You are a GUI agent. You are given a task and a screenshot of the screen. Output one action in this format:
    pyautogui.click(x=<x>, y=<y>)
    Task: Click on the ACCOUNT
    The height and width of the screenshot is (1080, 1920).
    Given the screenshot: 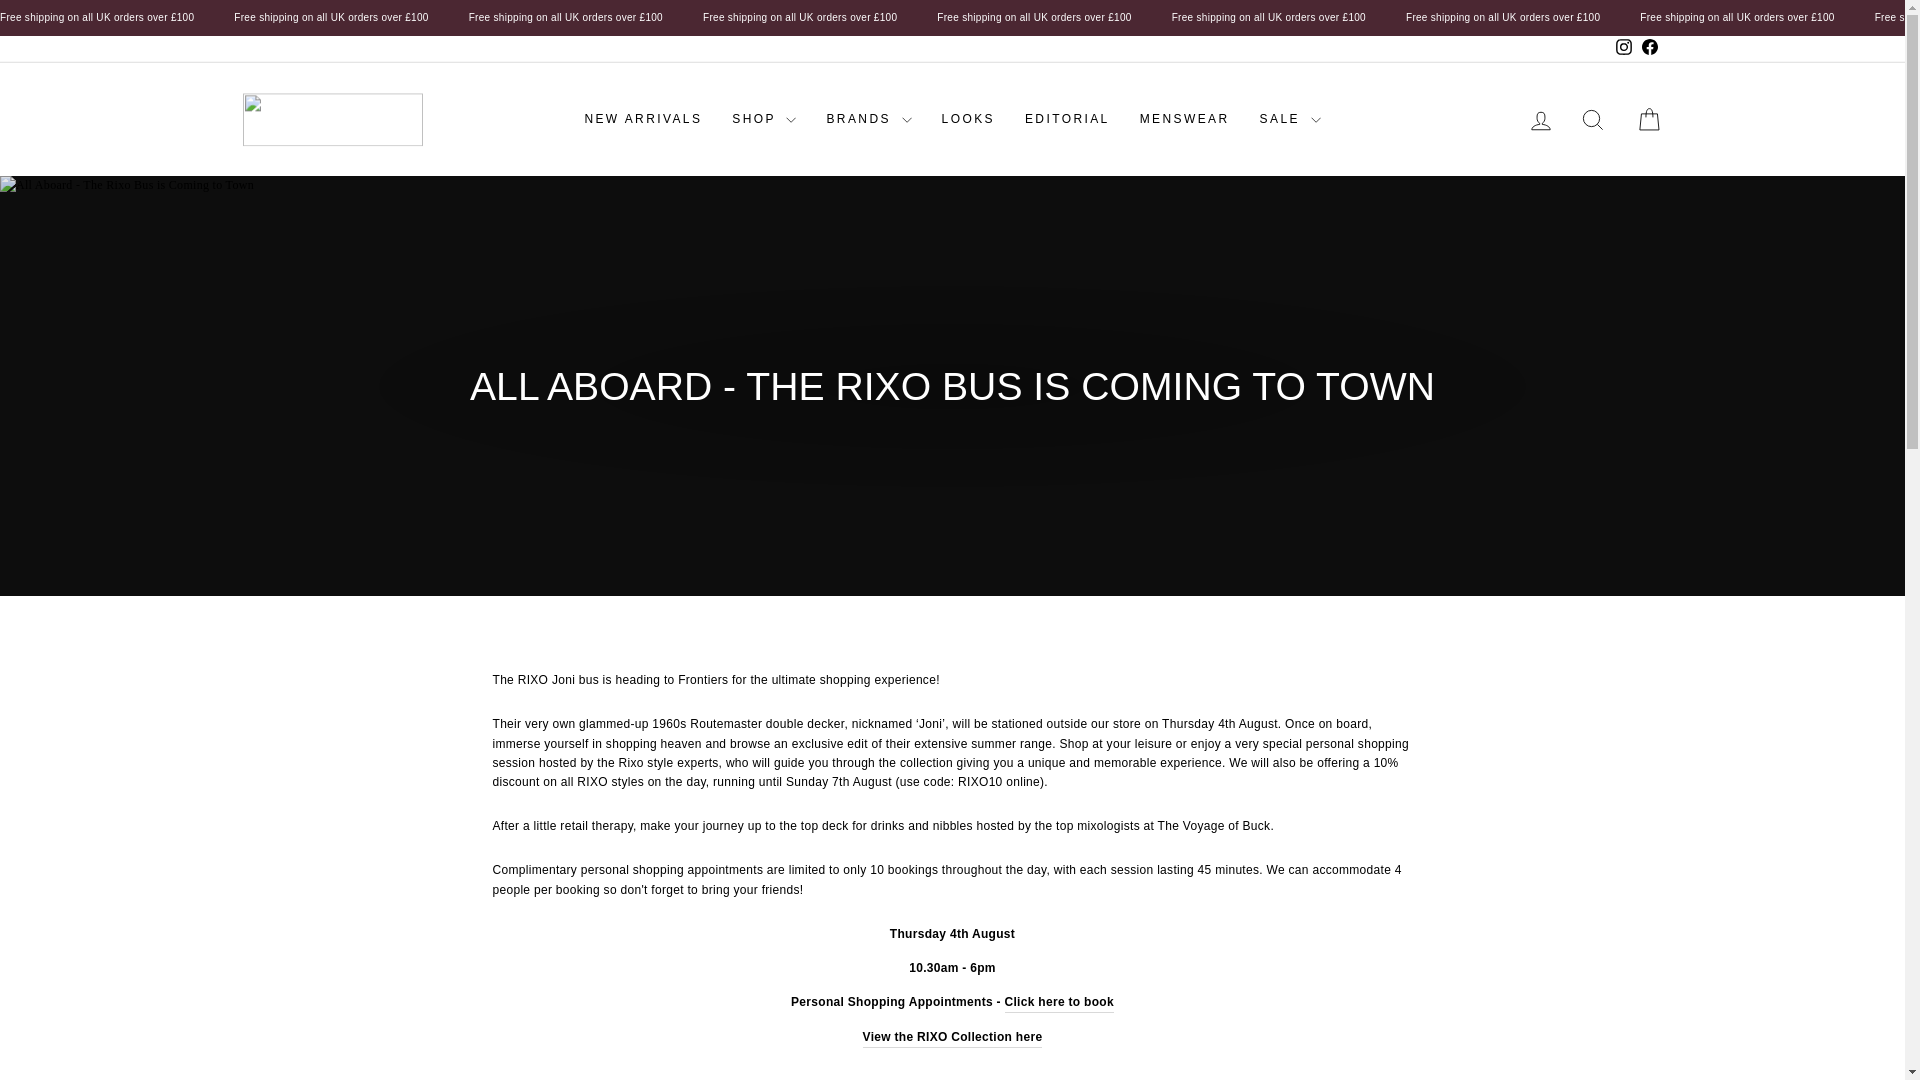 What is the action you would take?
    pyautogui.click(x=1540, y=120)
    